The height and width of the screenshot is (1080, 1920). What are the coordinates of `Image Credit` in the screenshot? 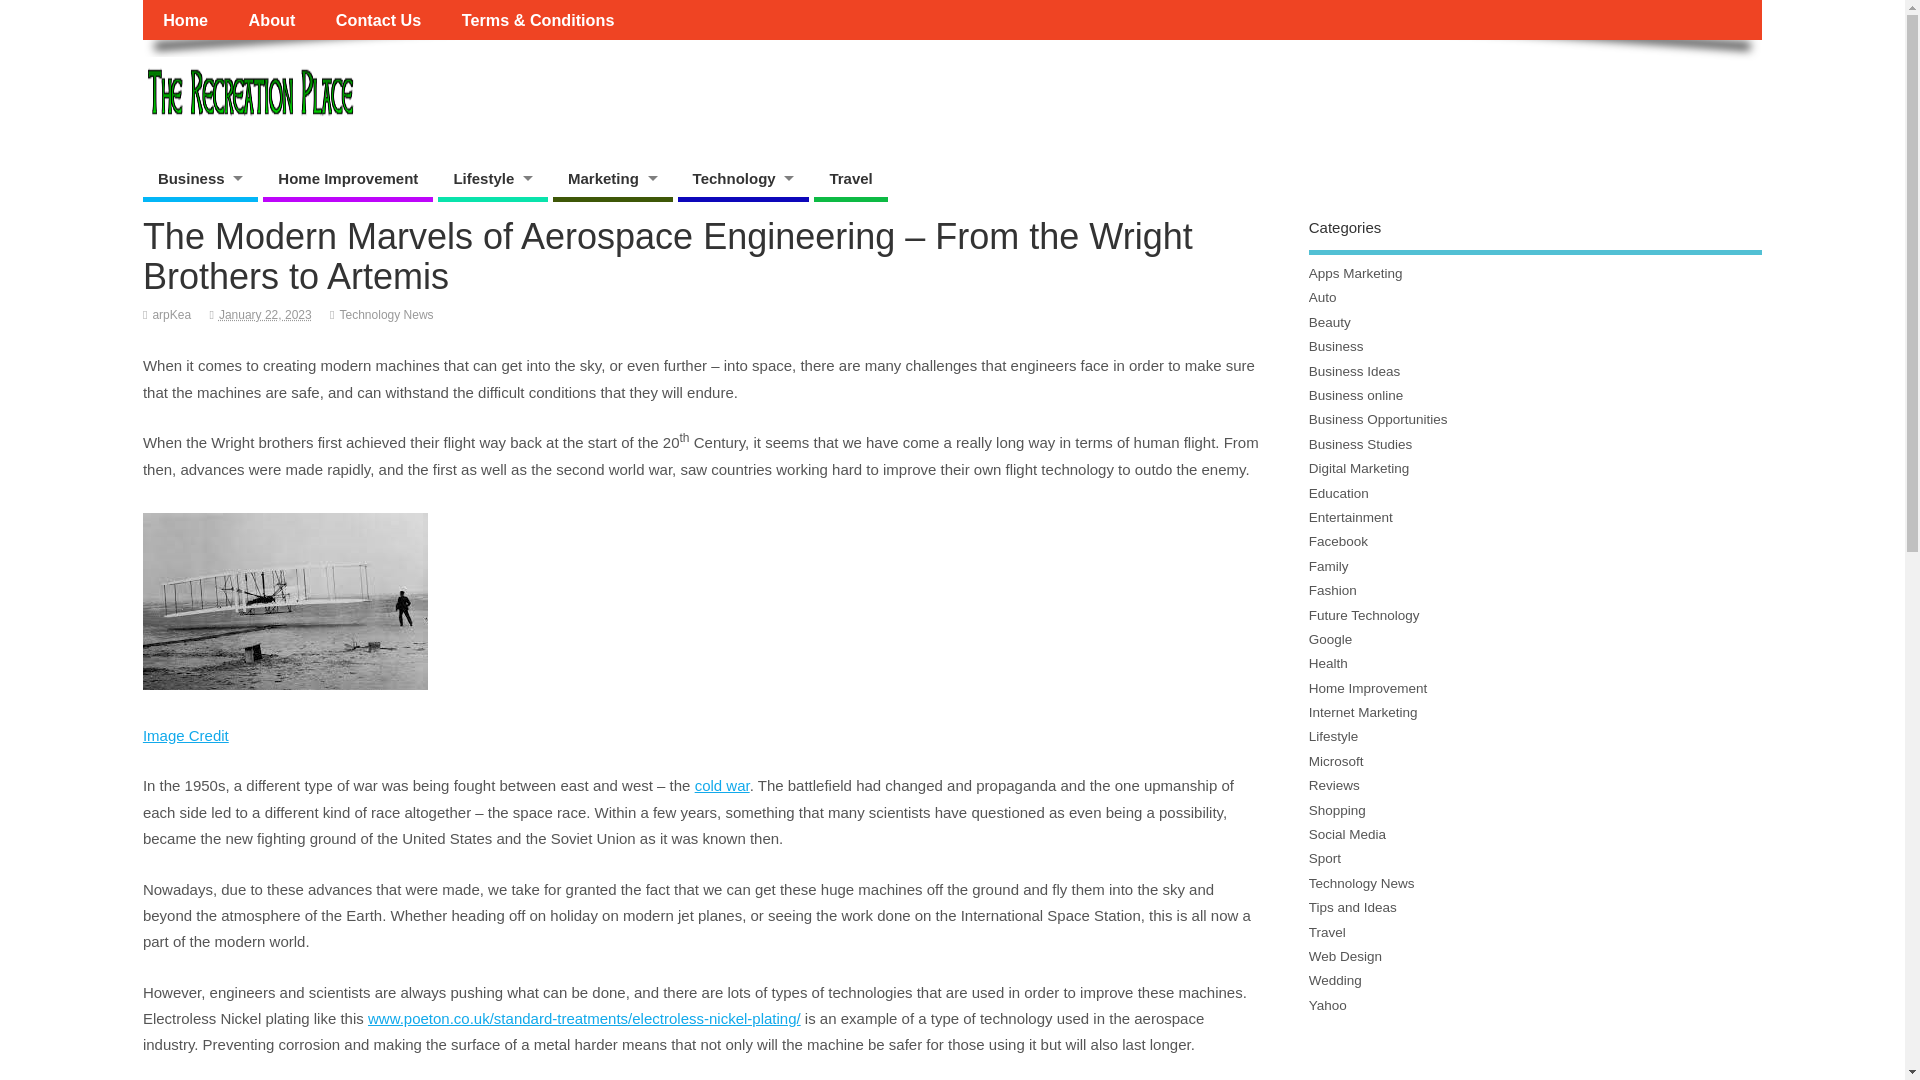 It's located at (185, 735).